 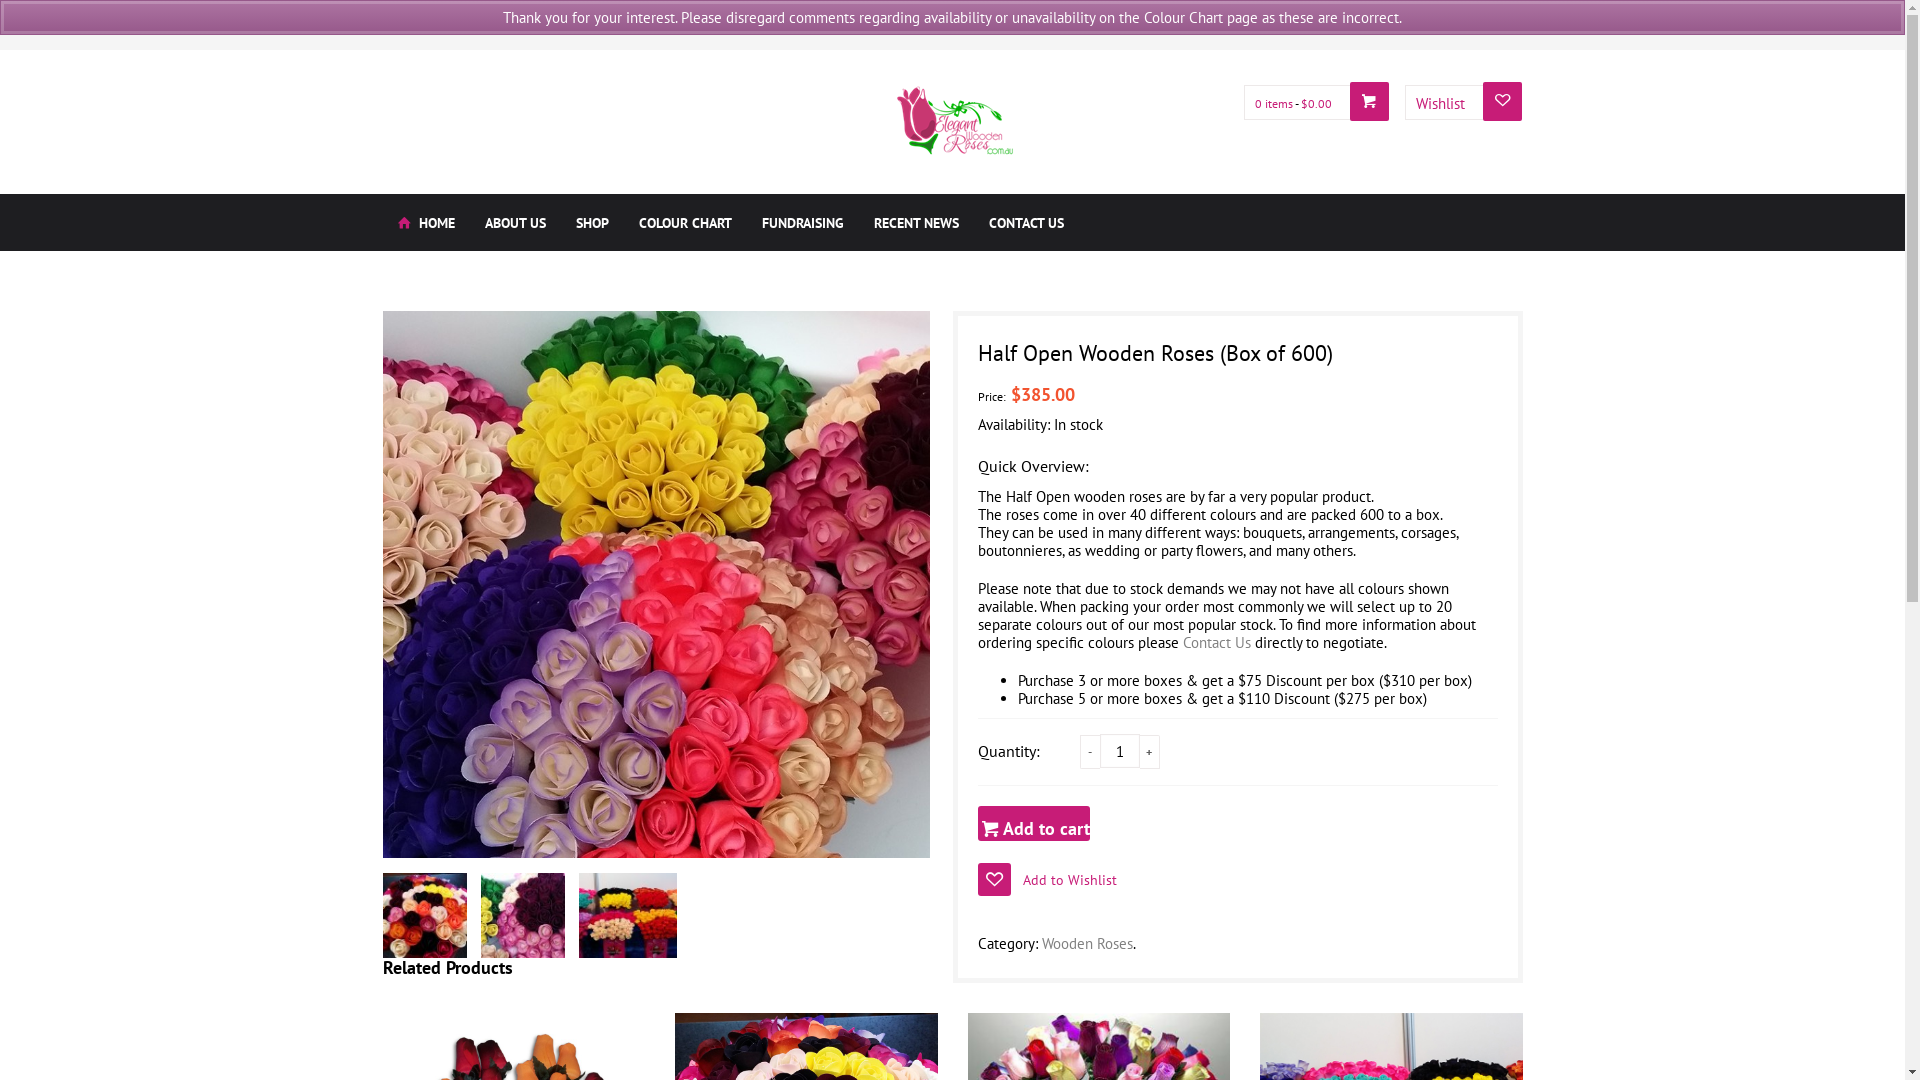 I want to click on COLOUR CHART, so click(x=686, y=222).